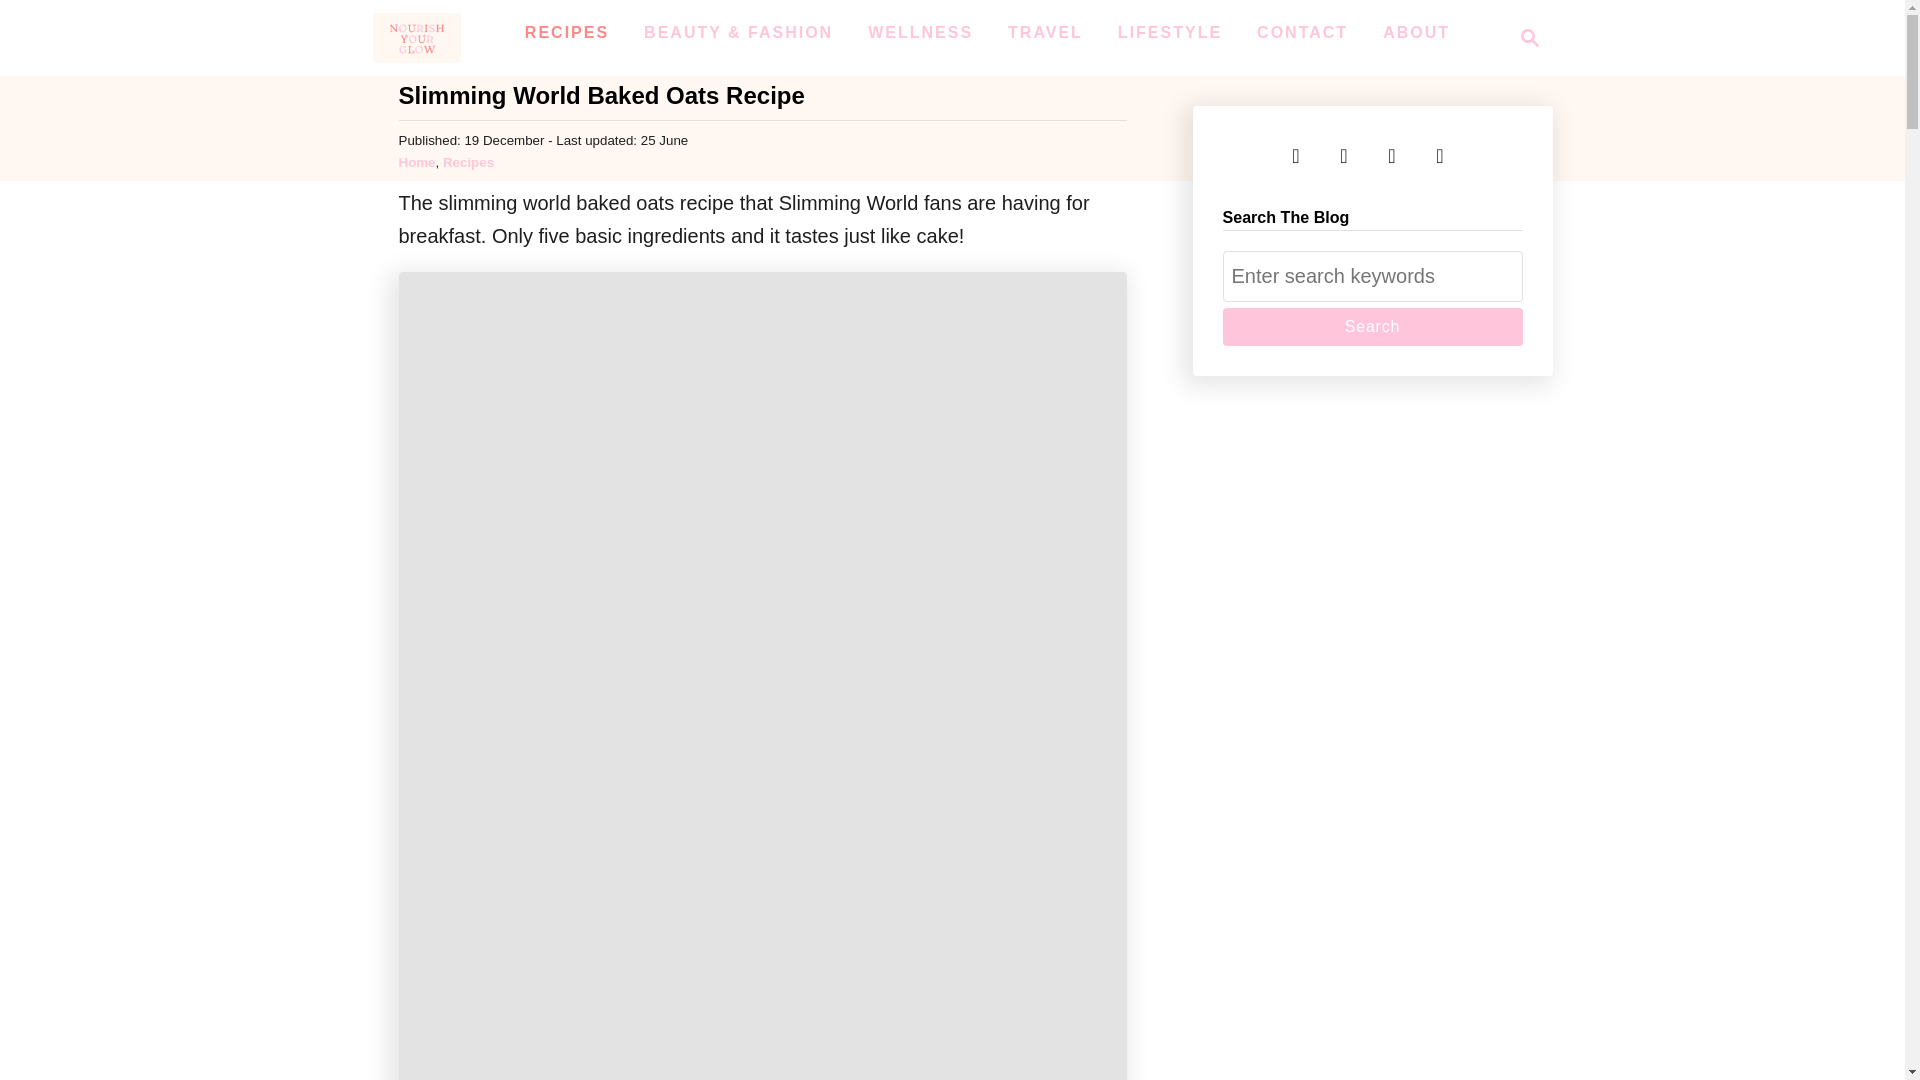 Image resolution: width=1920 pixels, height=1080 pixels. What do you see at coordinates (1302, 32) in the screenshot?
I see `RECIPES` at bounding box center [1302, 32].